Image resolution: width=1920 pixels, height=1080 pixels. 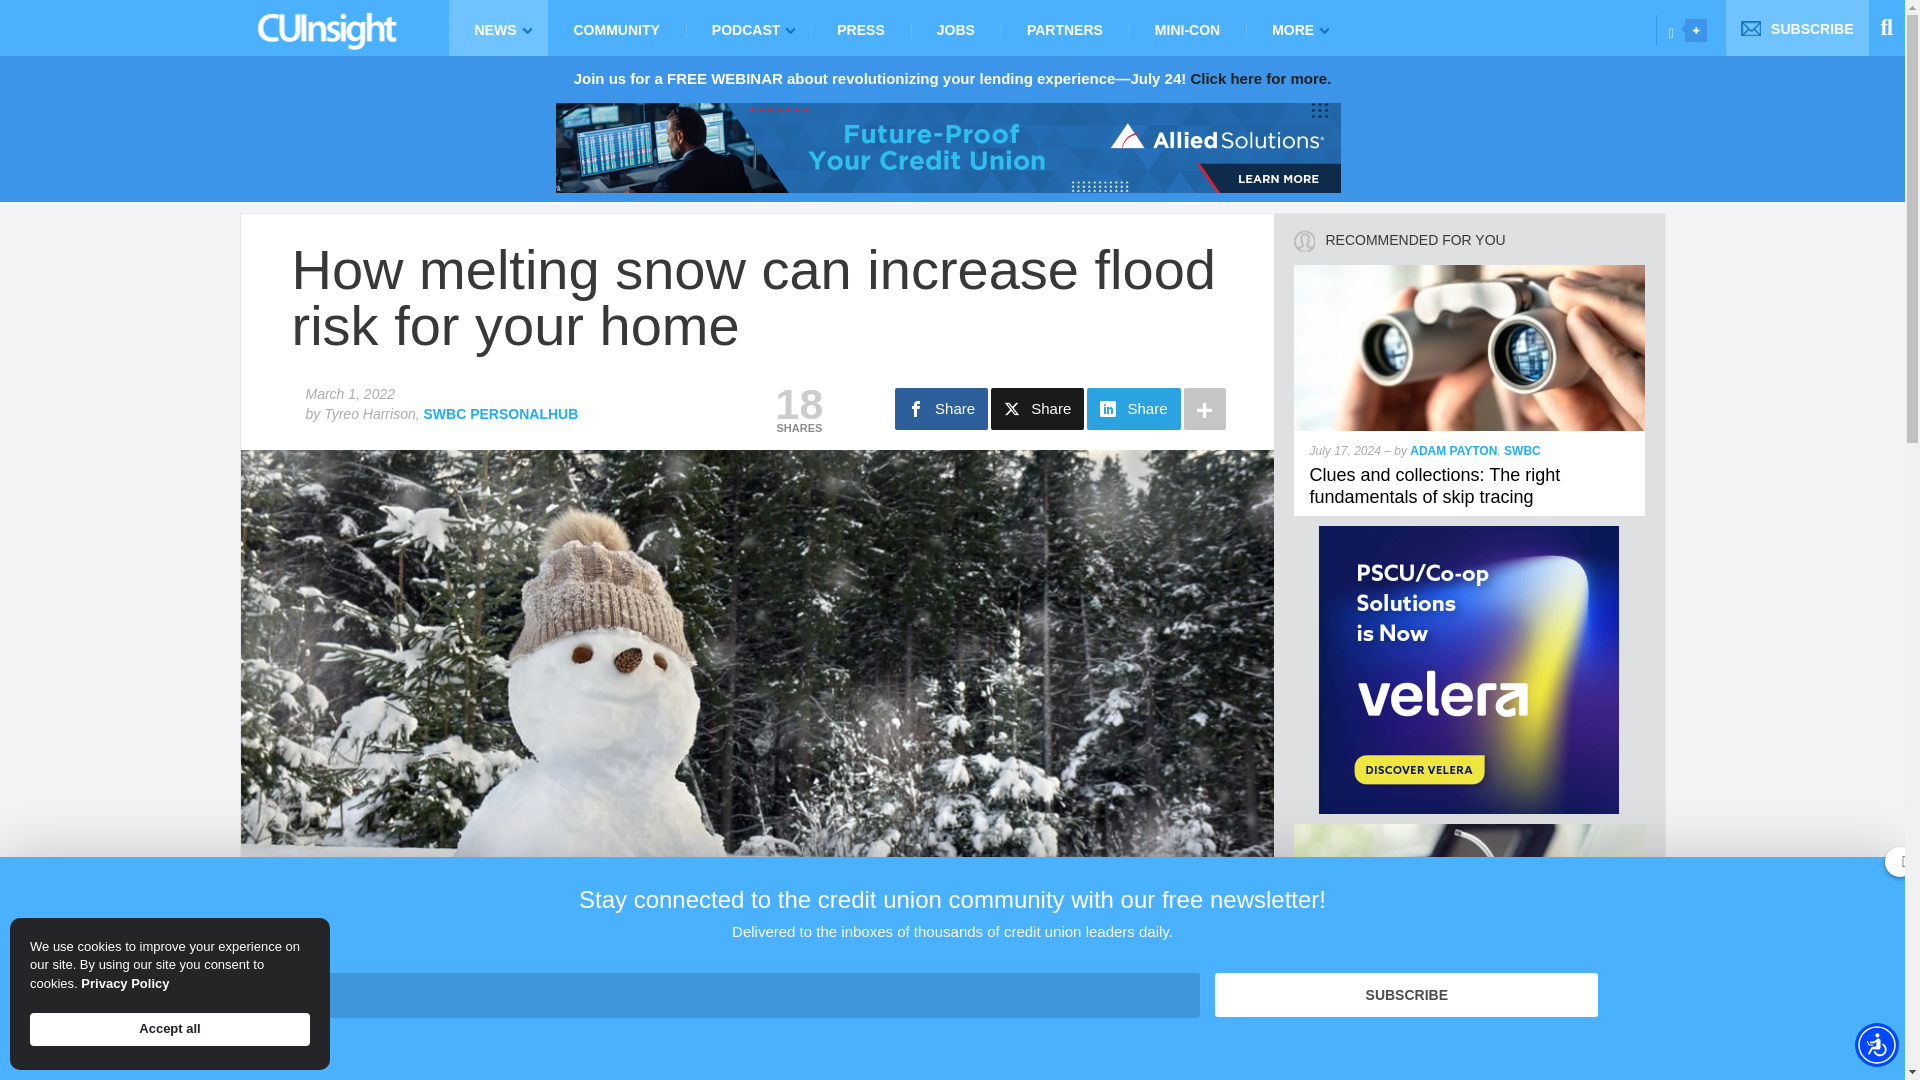 I want to click on MORE, so click(x=1296, y=28).